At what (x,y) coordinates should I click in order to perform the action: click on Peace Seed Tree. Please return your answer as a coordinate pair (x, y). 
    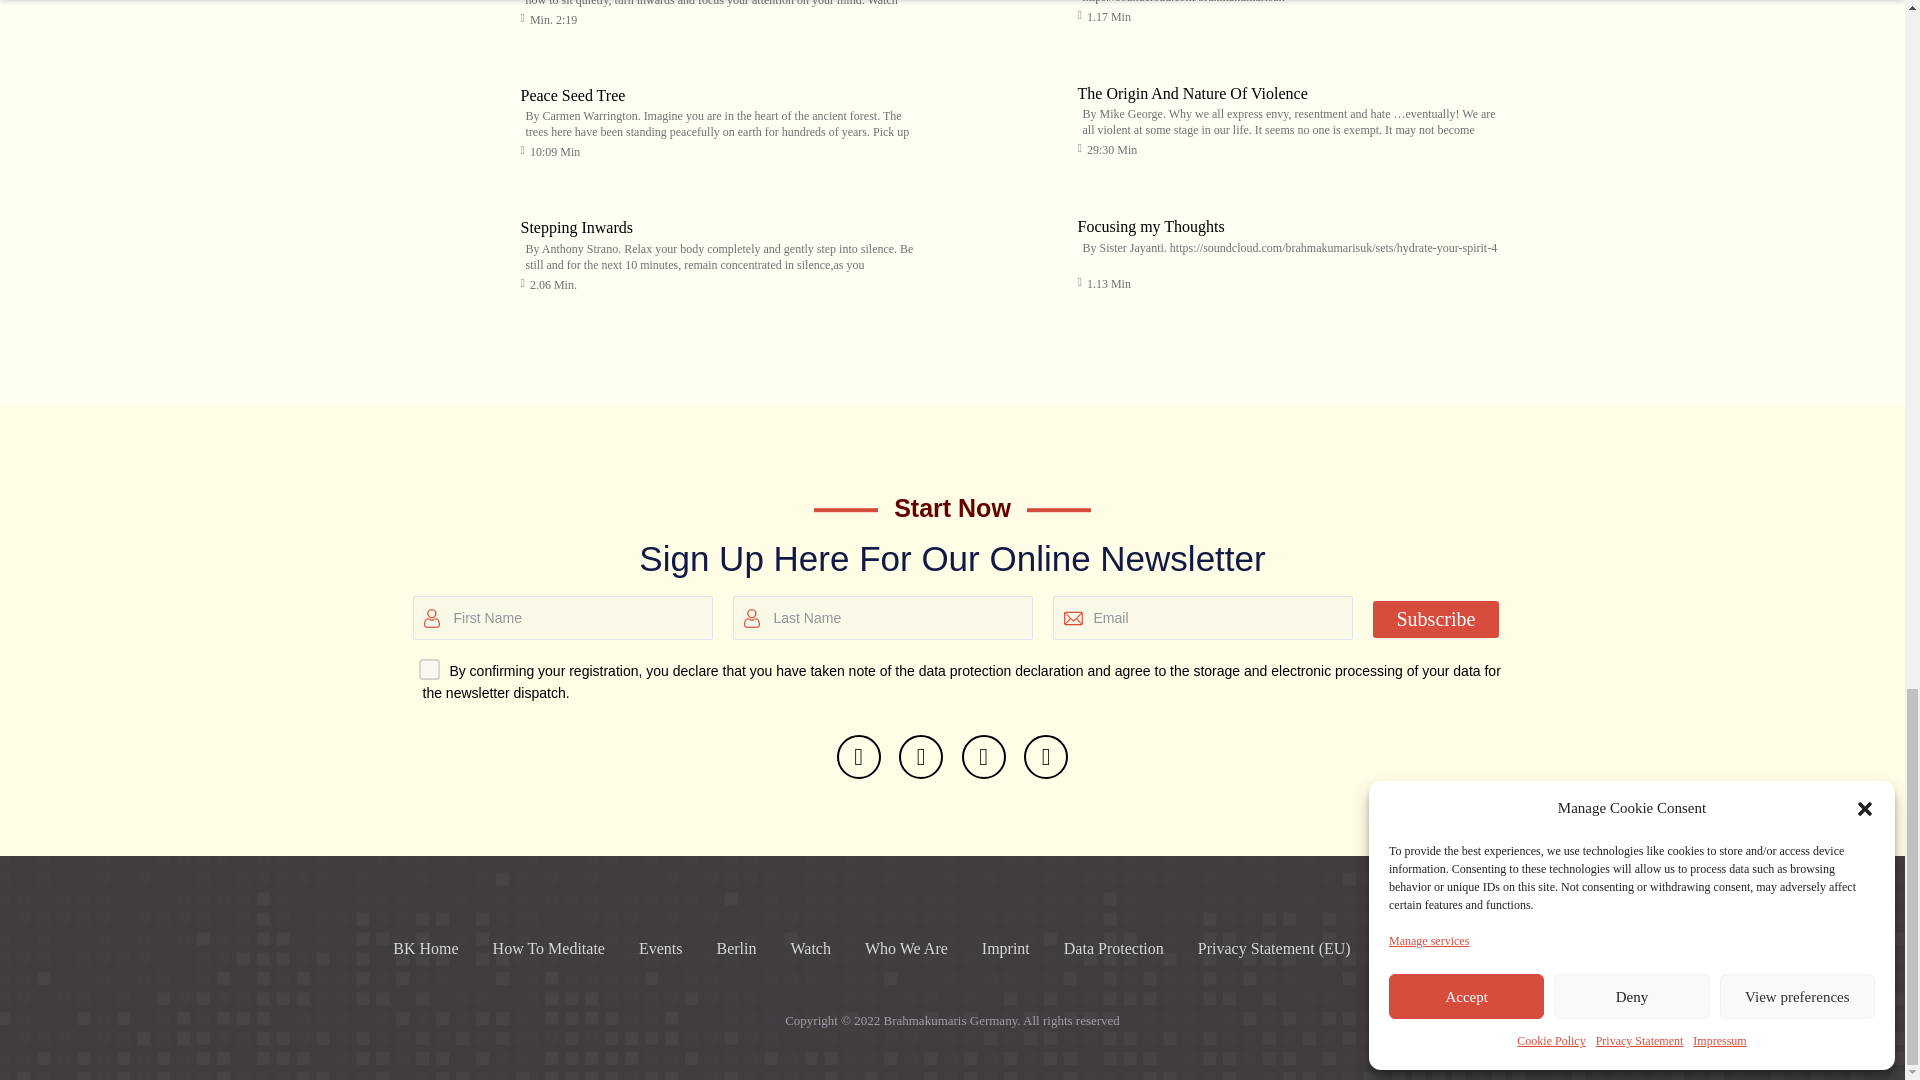
    Looking at the image, I should click on (572, 95).